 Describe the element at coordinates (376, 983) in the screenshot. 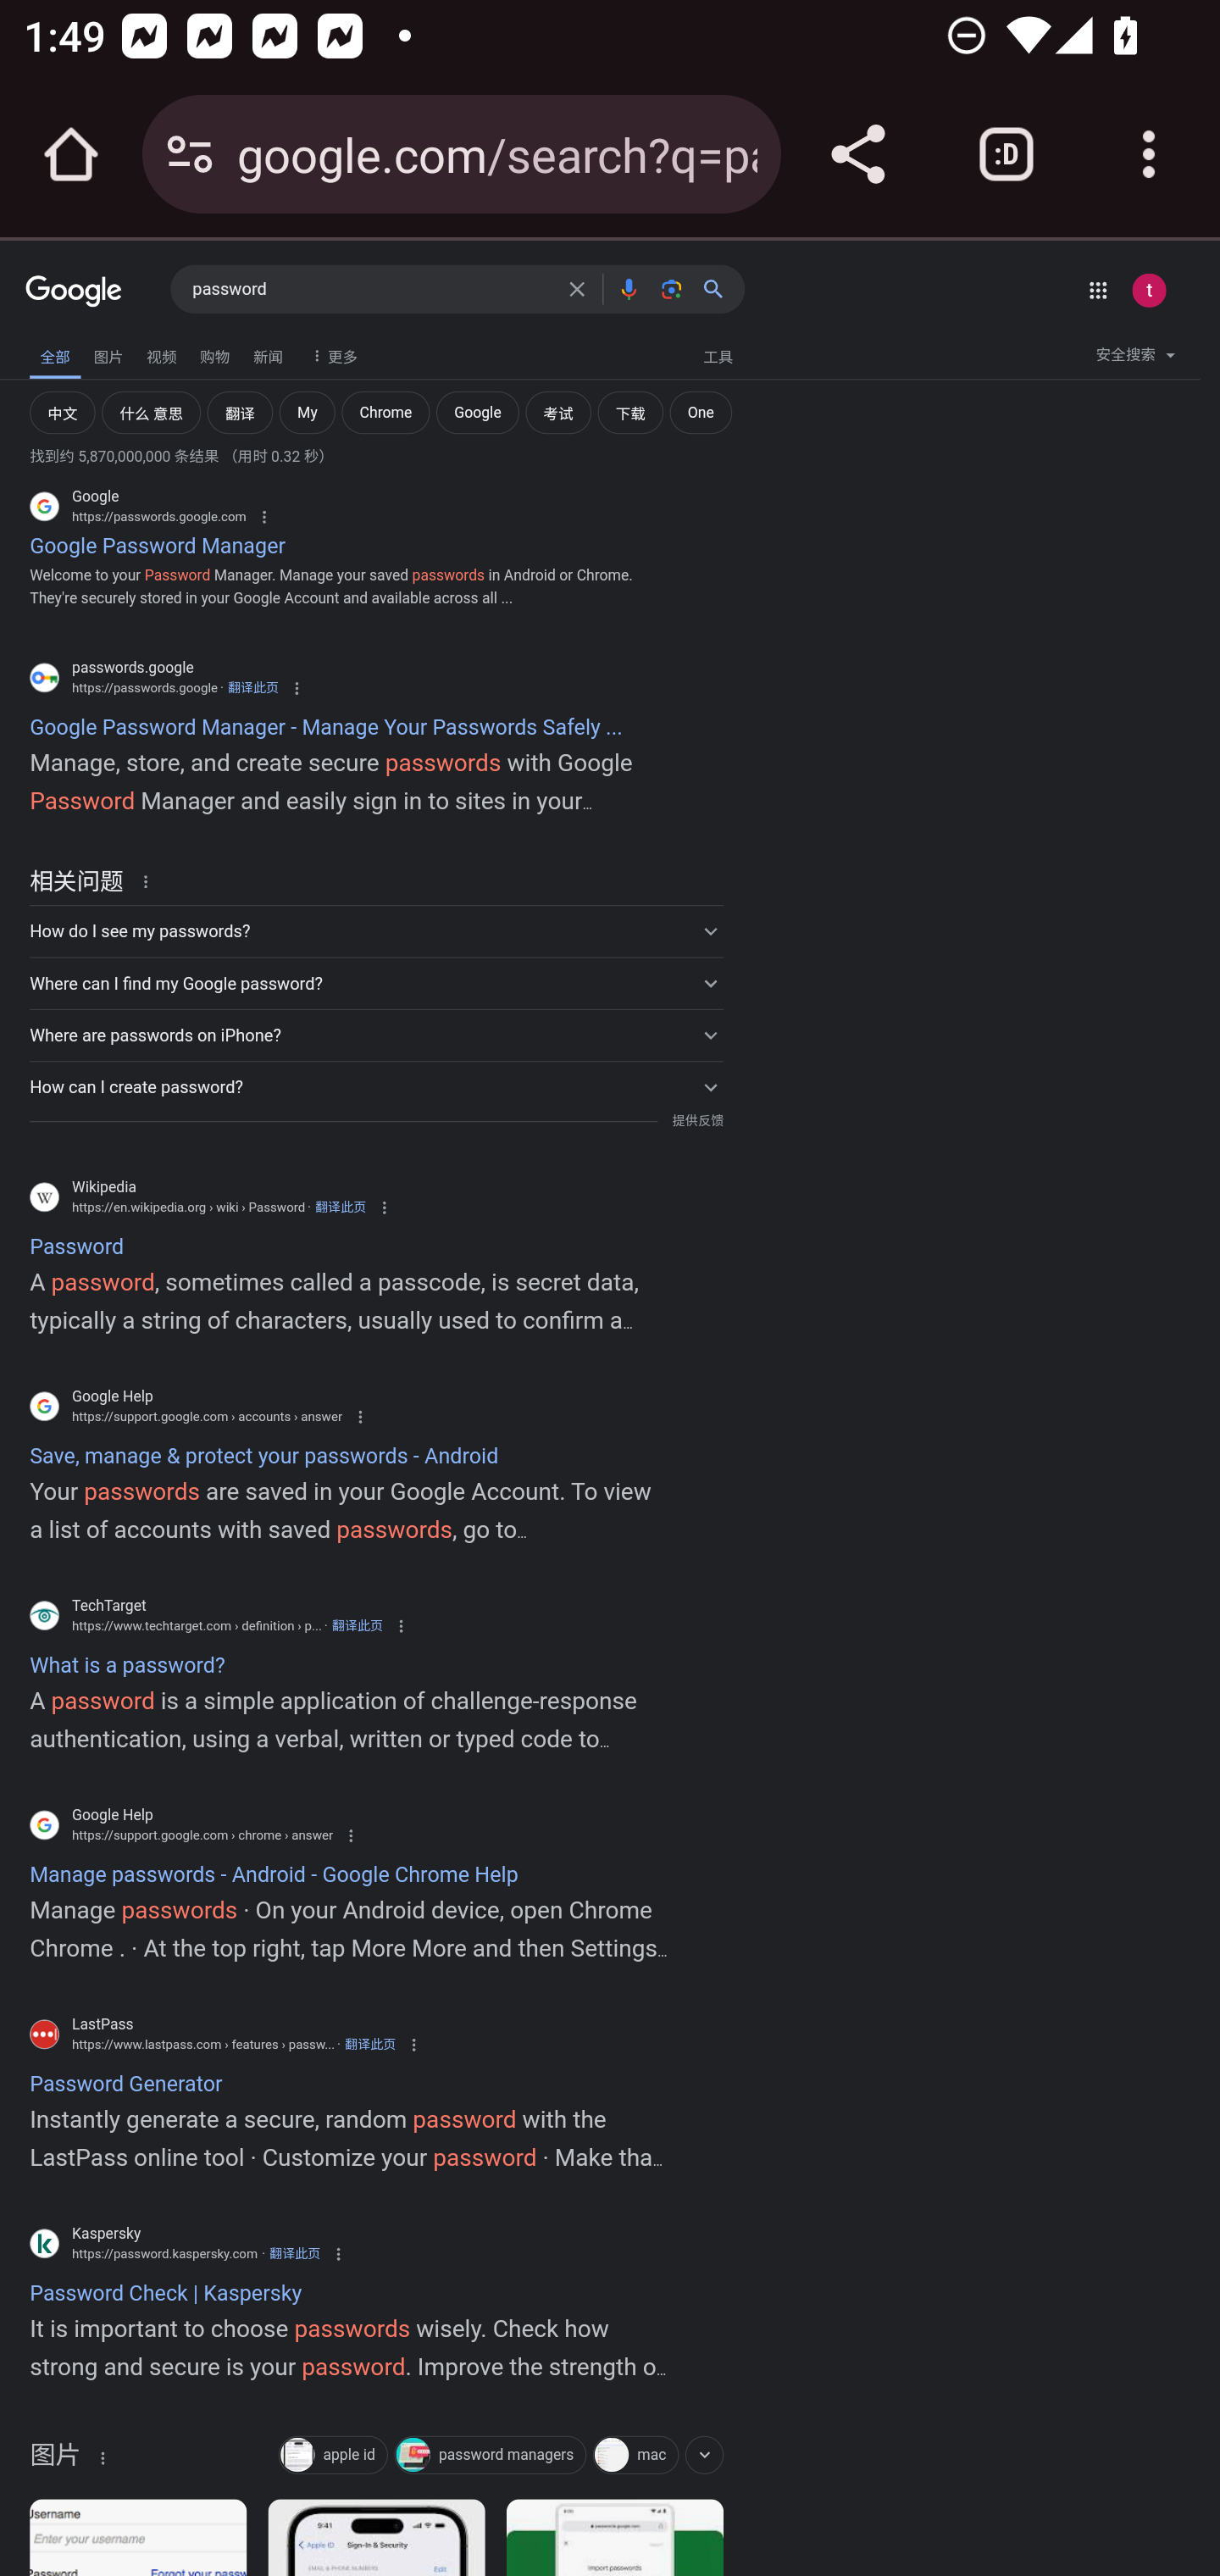

I see `Where can I find my Google password?` at that location.